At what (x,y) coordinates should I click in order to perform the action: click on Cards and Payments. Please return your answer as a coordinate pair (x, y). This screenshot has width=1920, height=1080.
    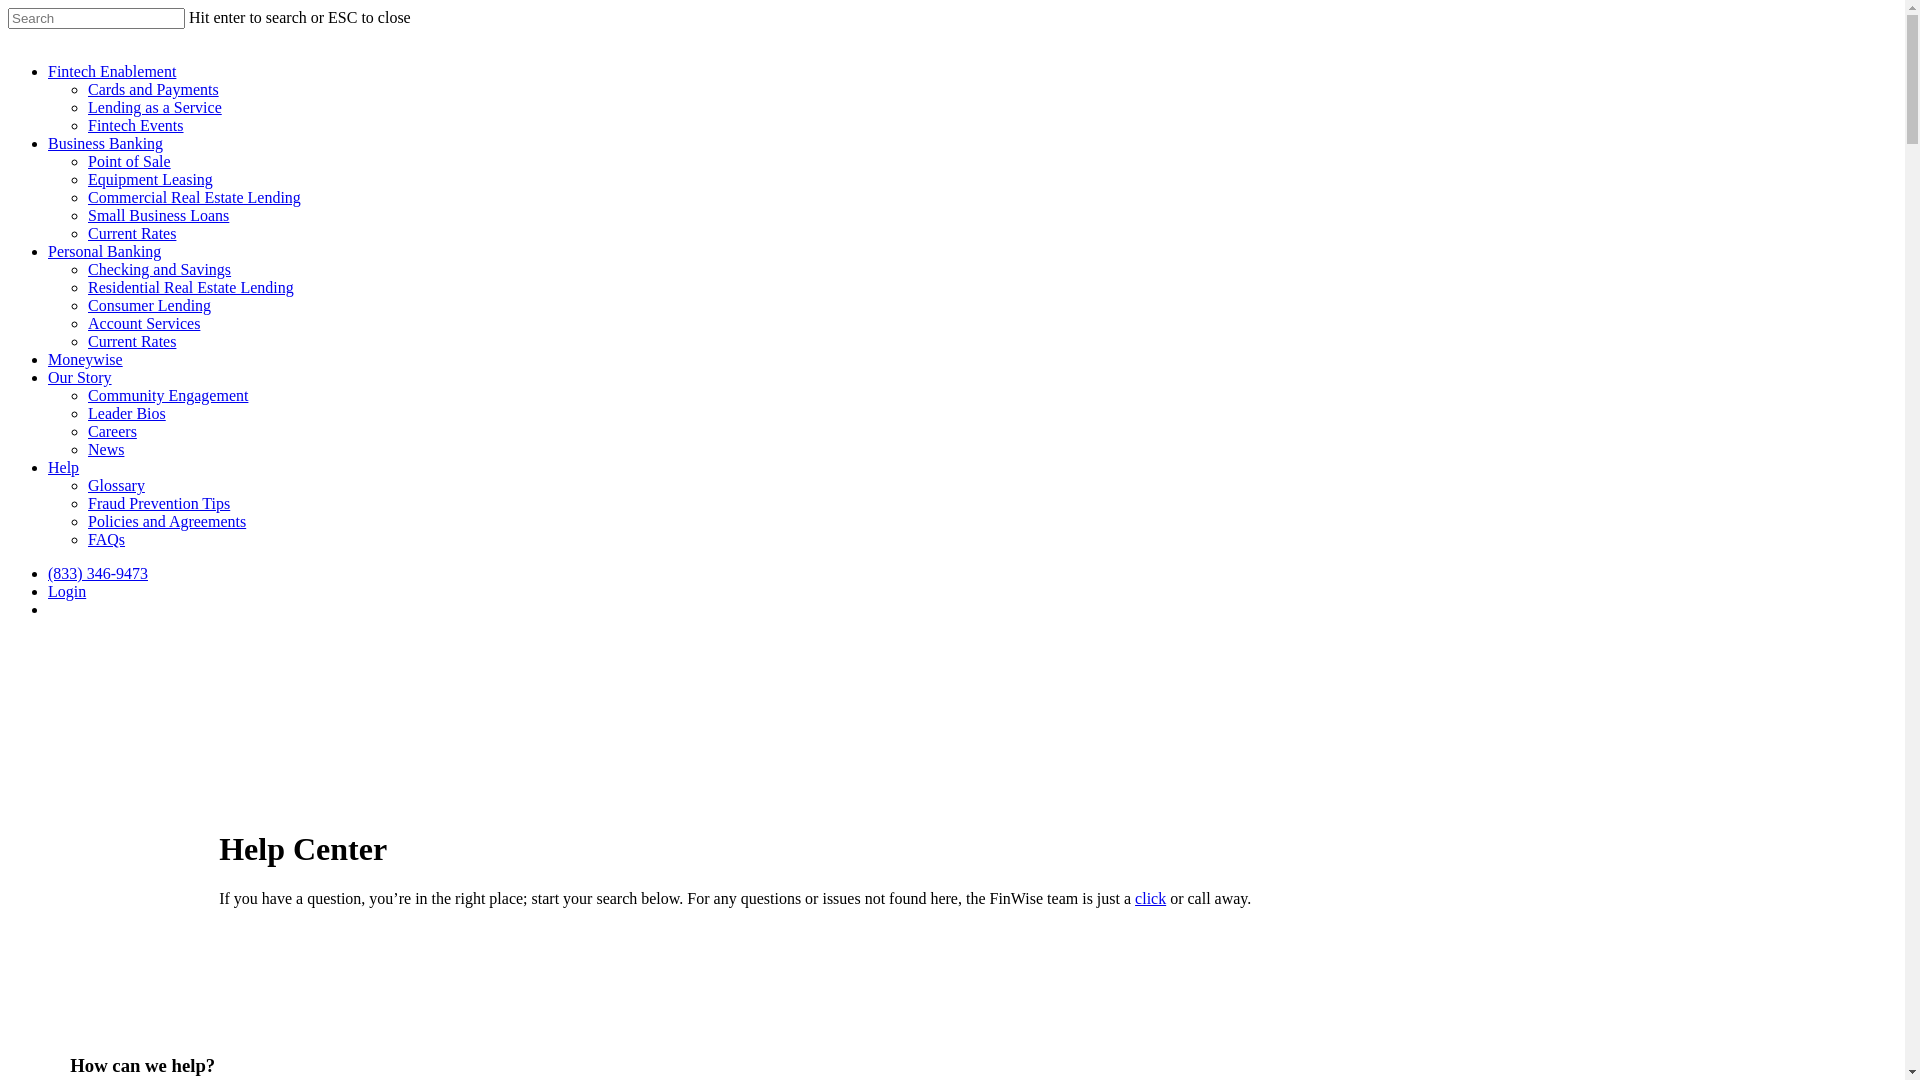
    Looking at the image, I should click on (154, 90).